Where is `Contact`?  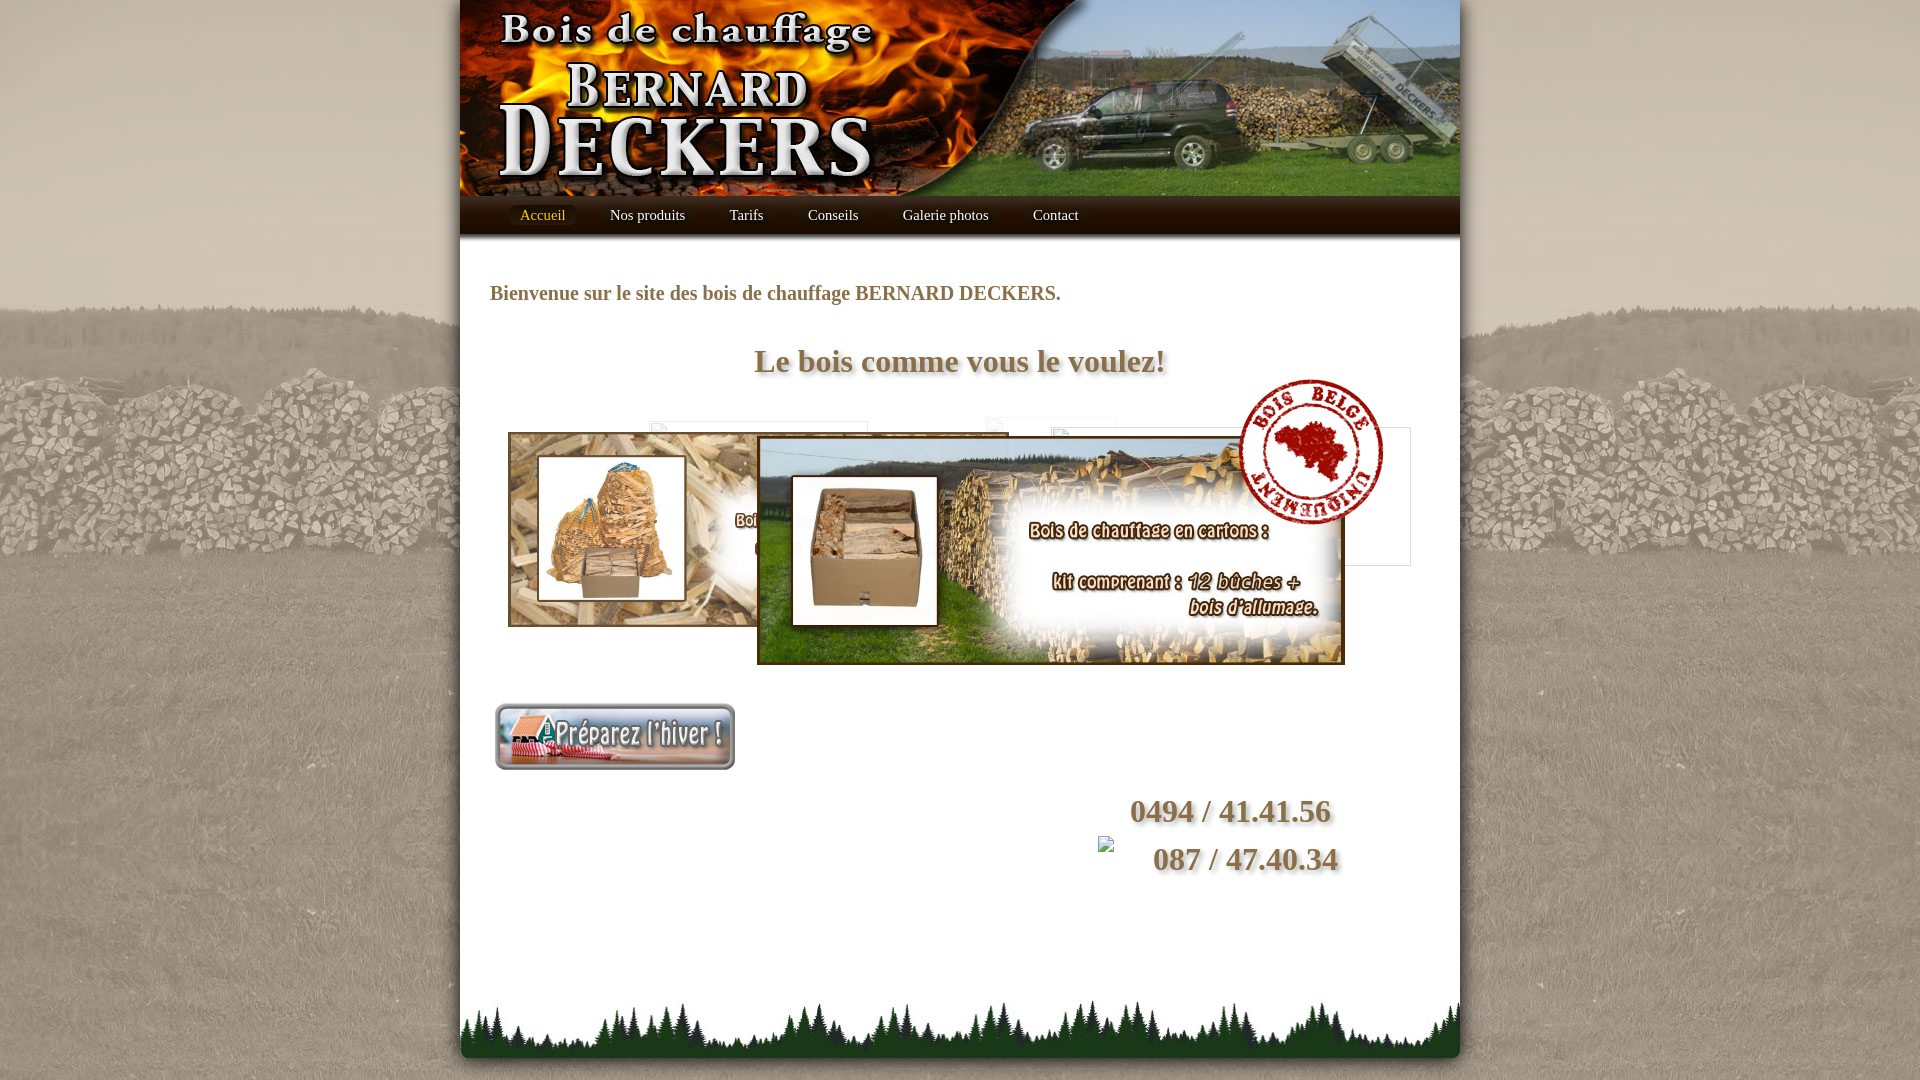
Contact is located at coordinates (1056, 215).